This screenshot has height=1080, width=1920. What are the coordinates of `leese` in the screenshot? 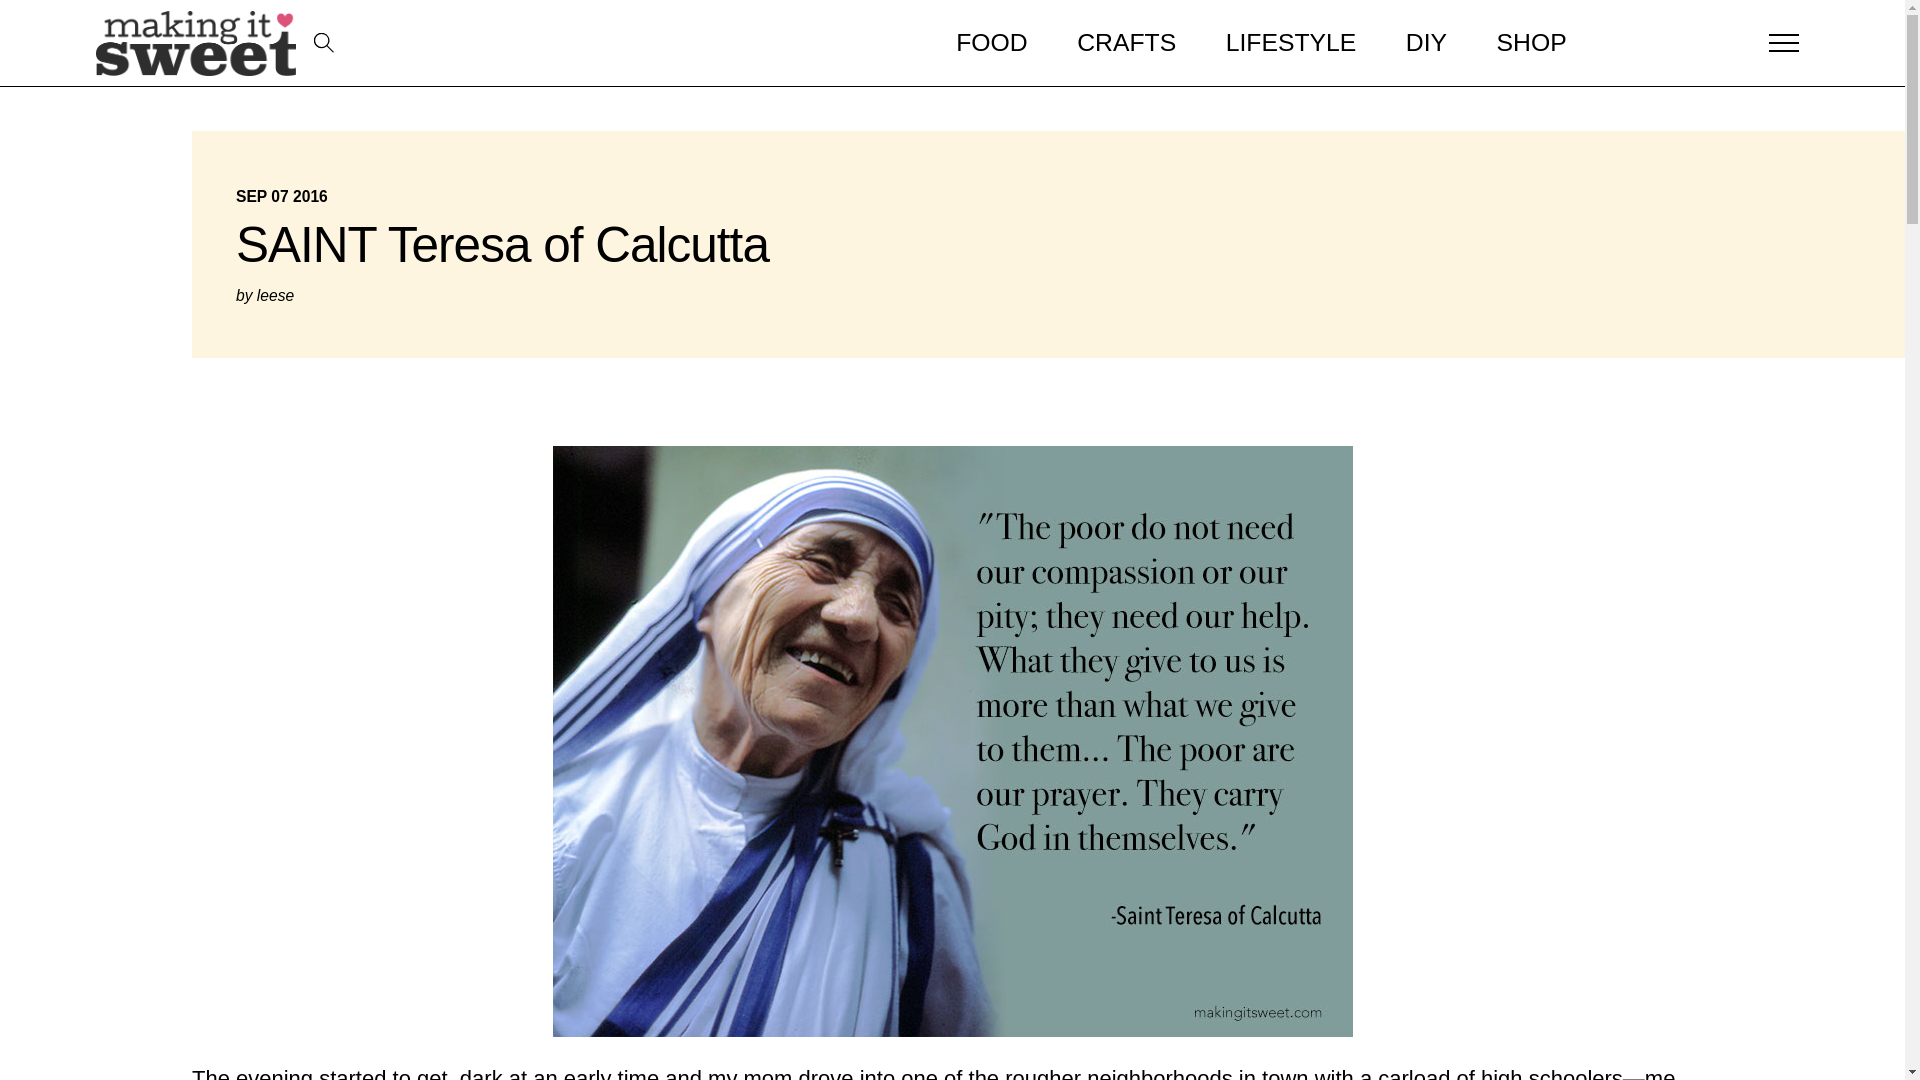 It's located at (275, 295).